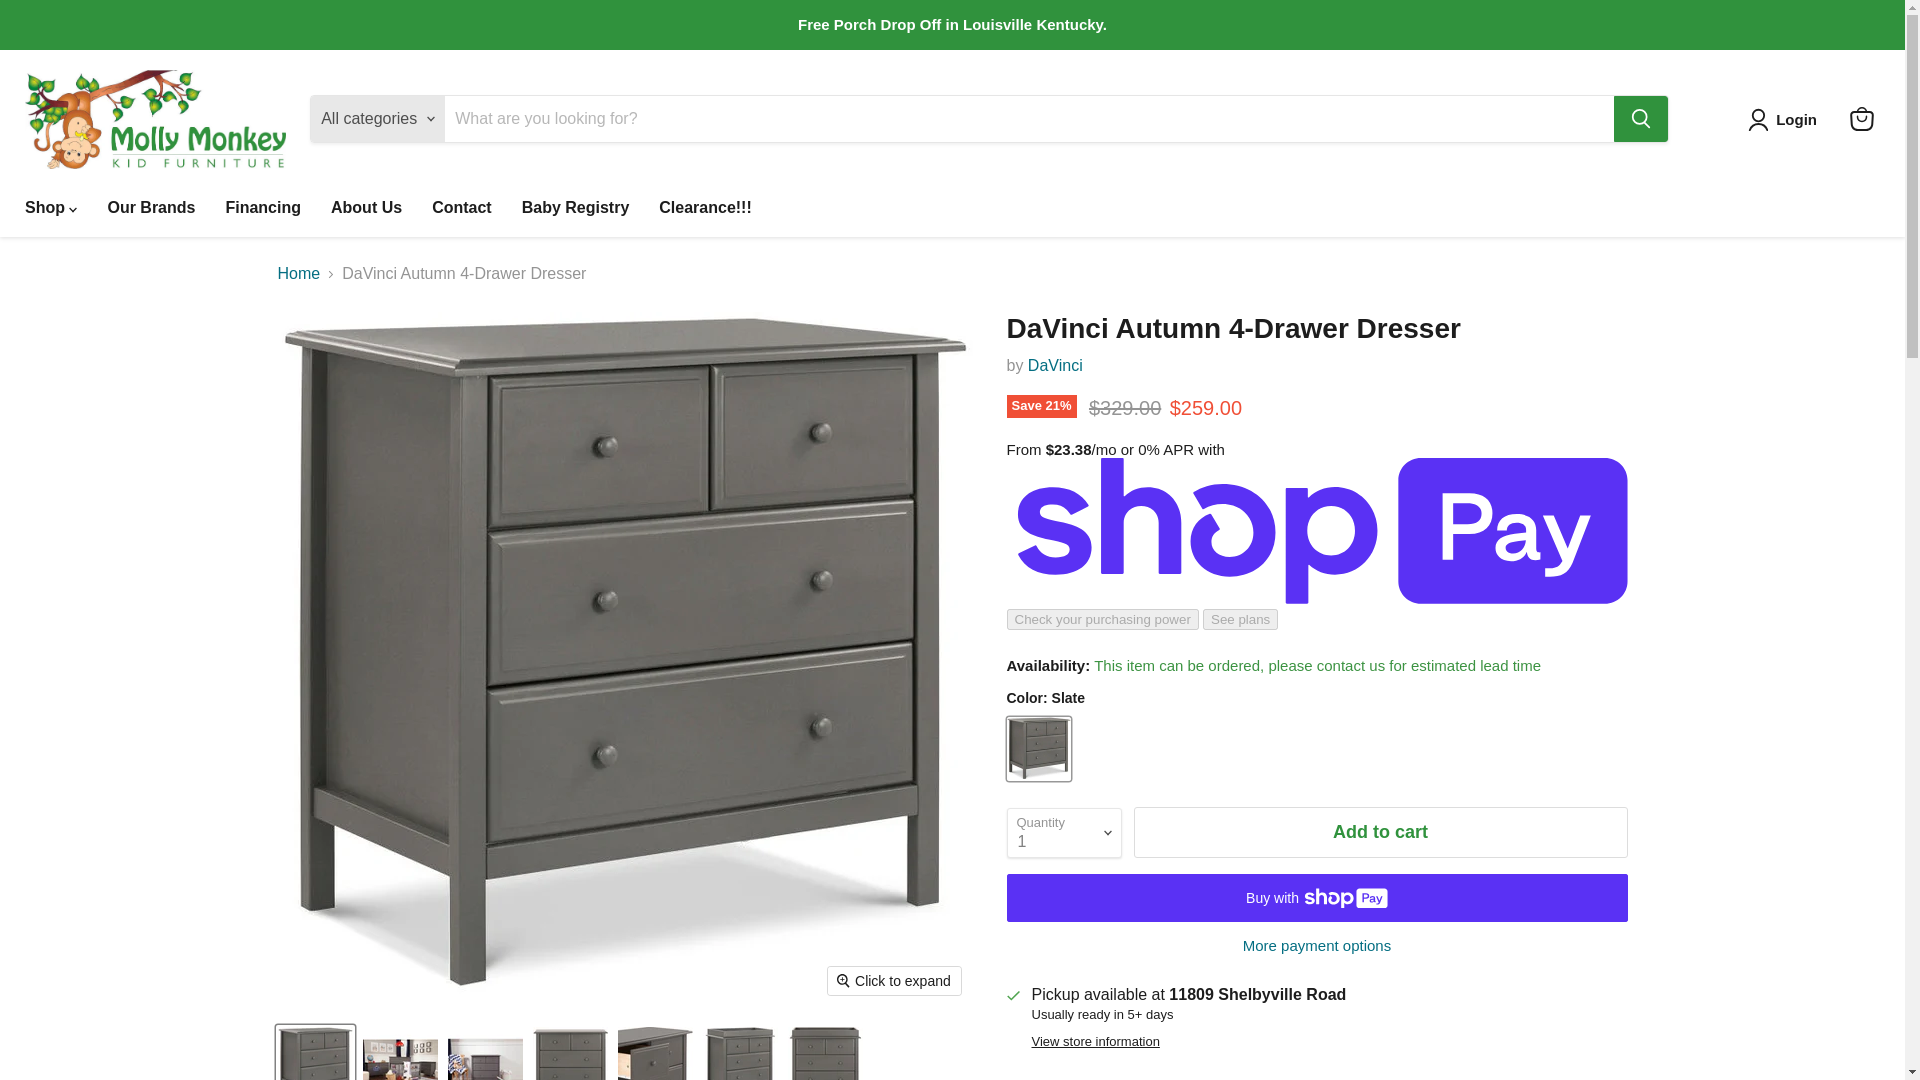 The image size is (1920, 1080). I want to click on Financing, so click(262, 207).